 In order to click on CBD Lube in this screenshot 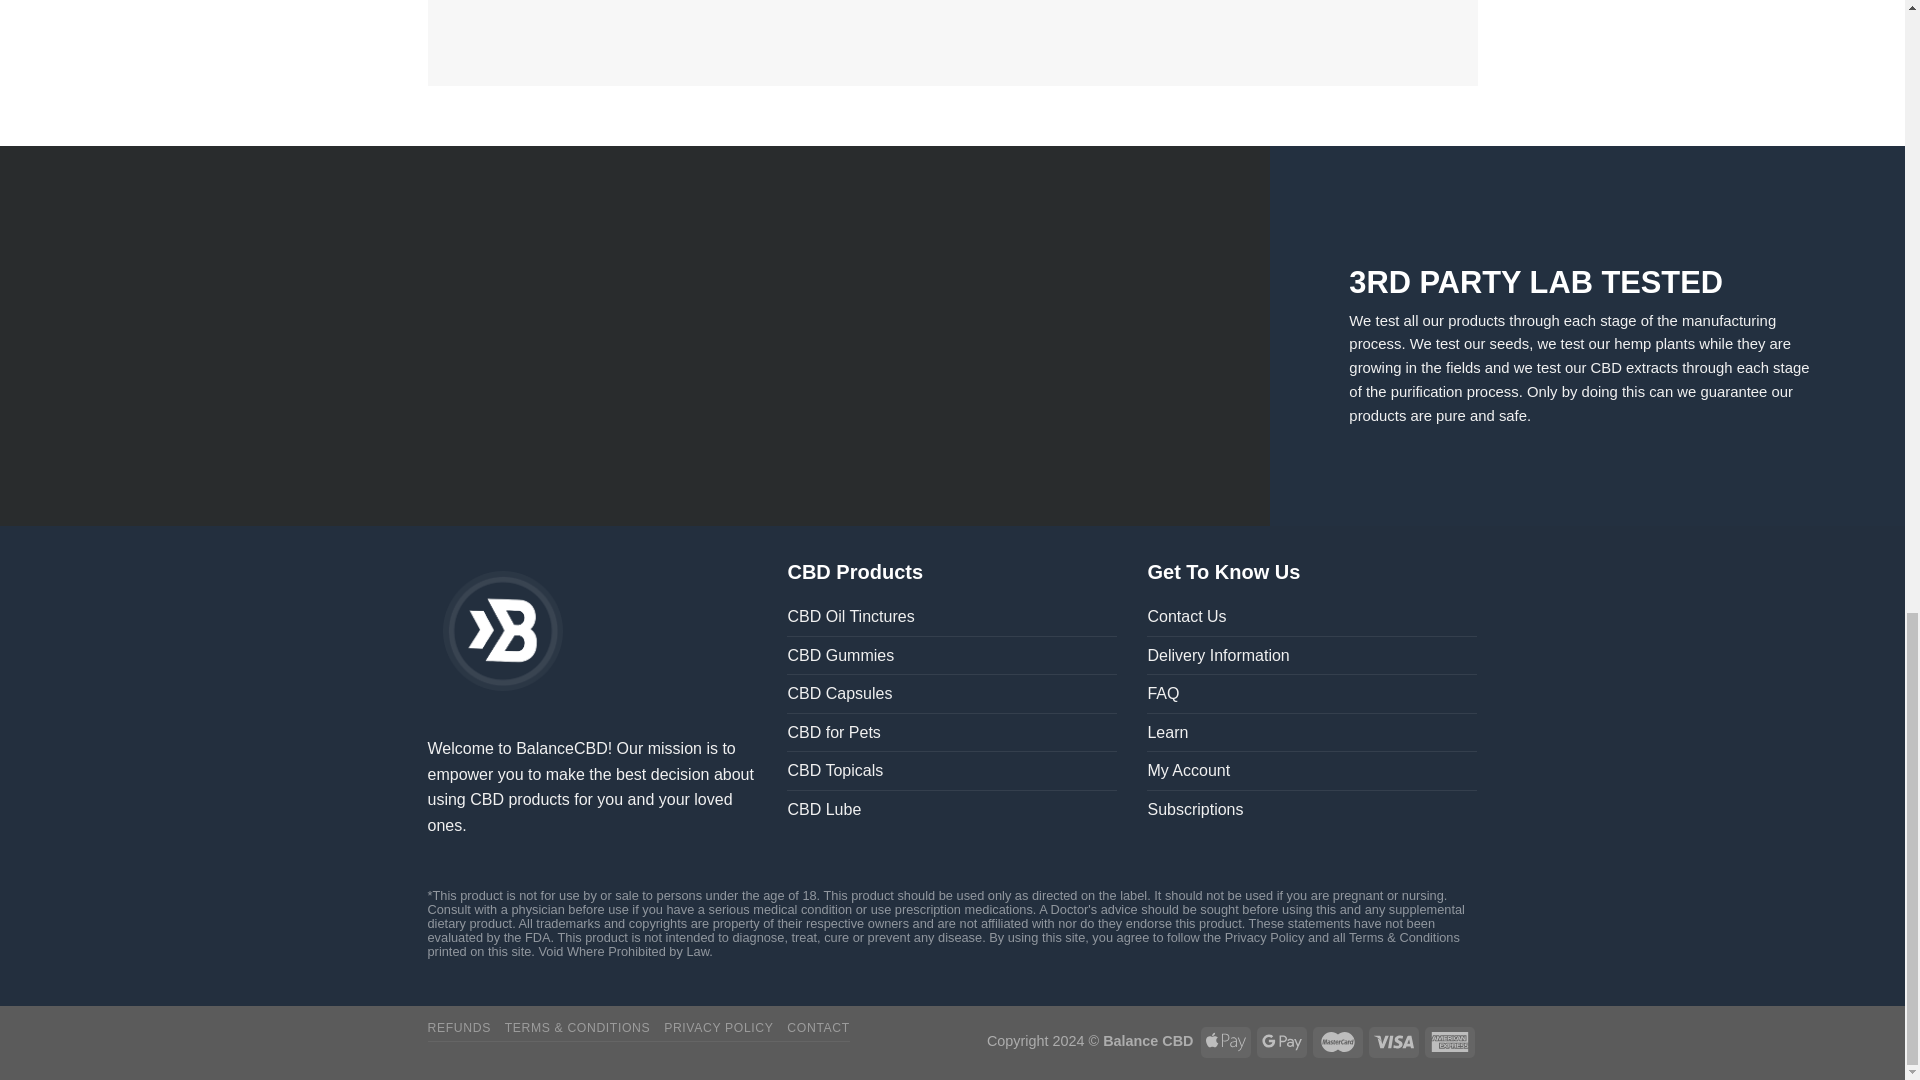, I will do `click(824, 810)`.